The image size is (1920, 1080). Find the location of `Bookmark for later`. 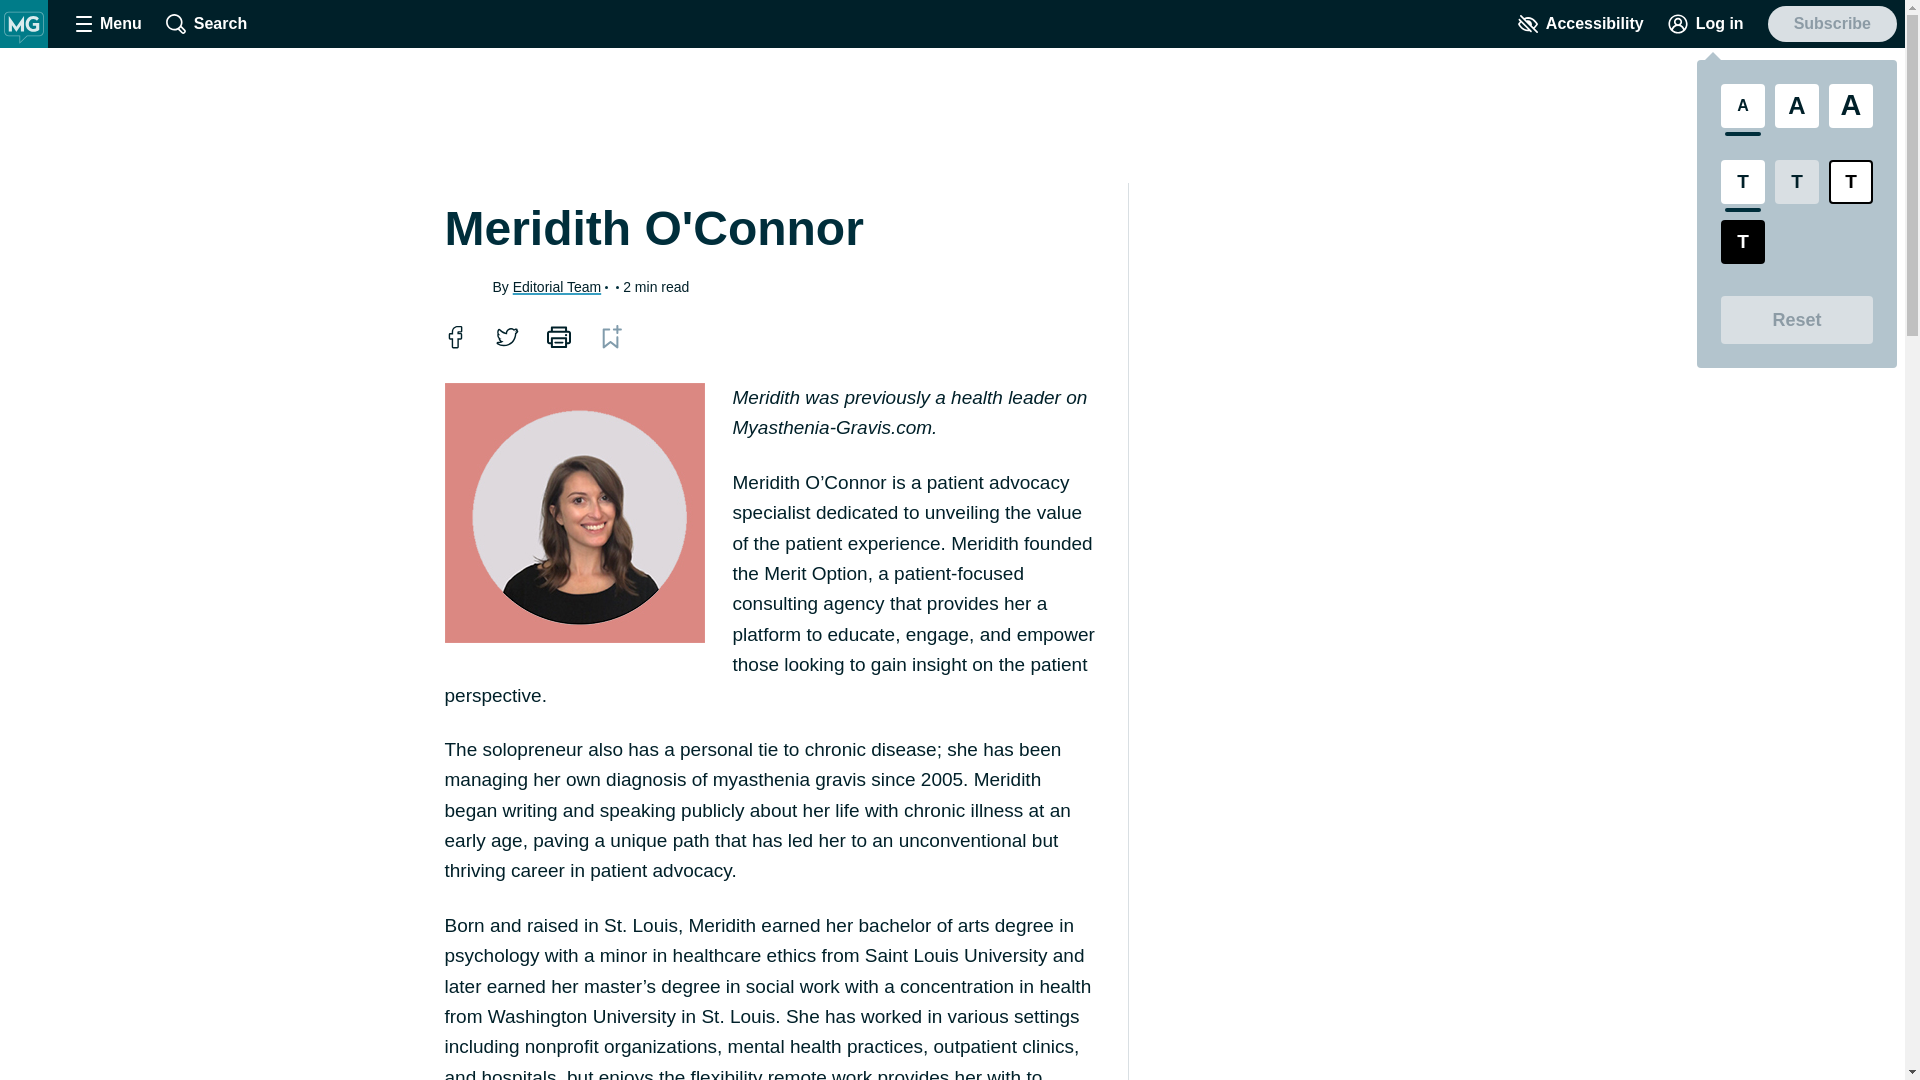

Bookmark for later is located at coordinates (610, 336).